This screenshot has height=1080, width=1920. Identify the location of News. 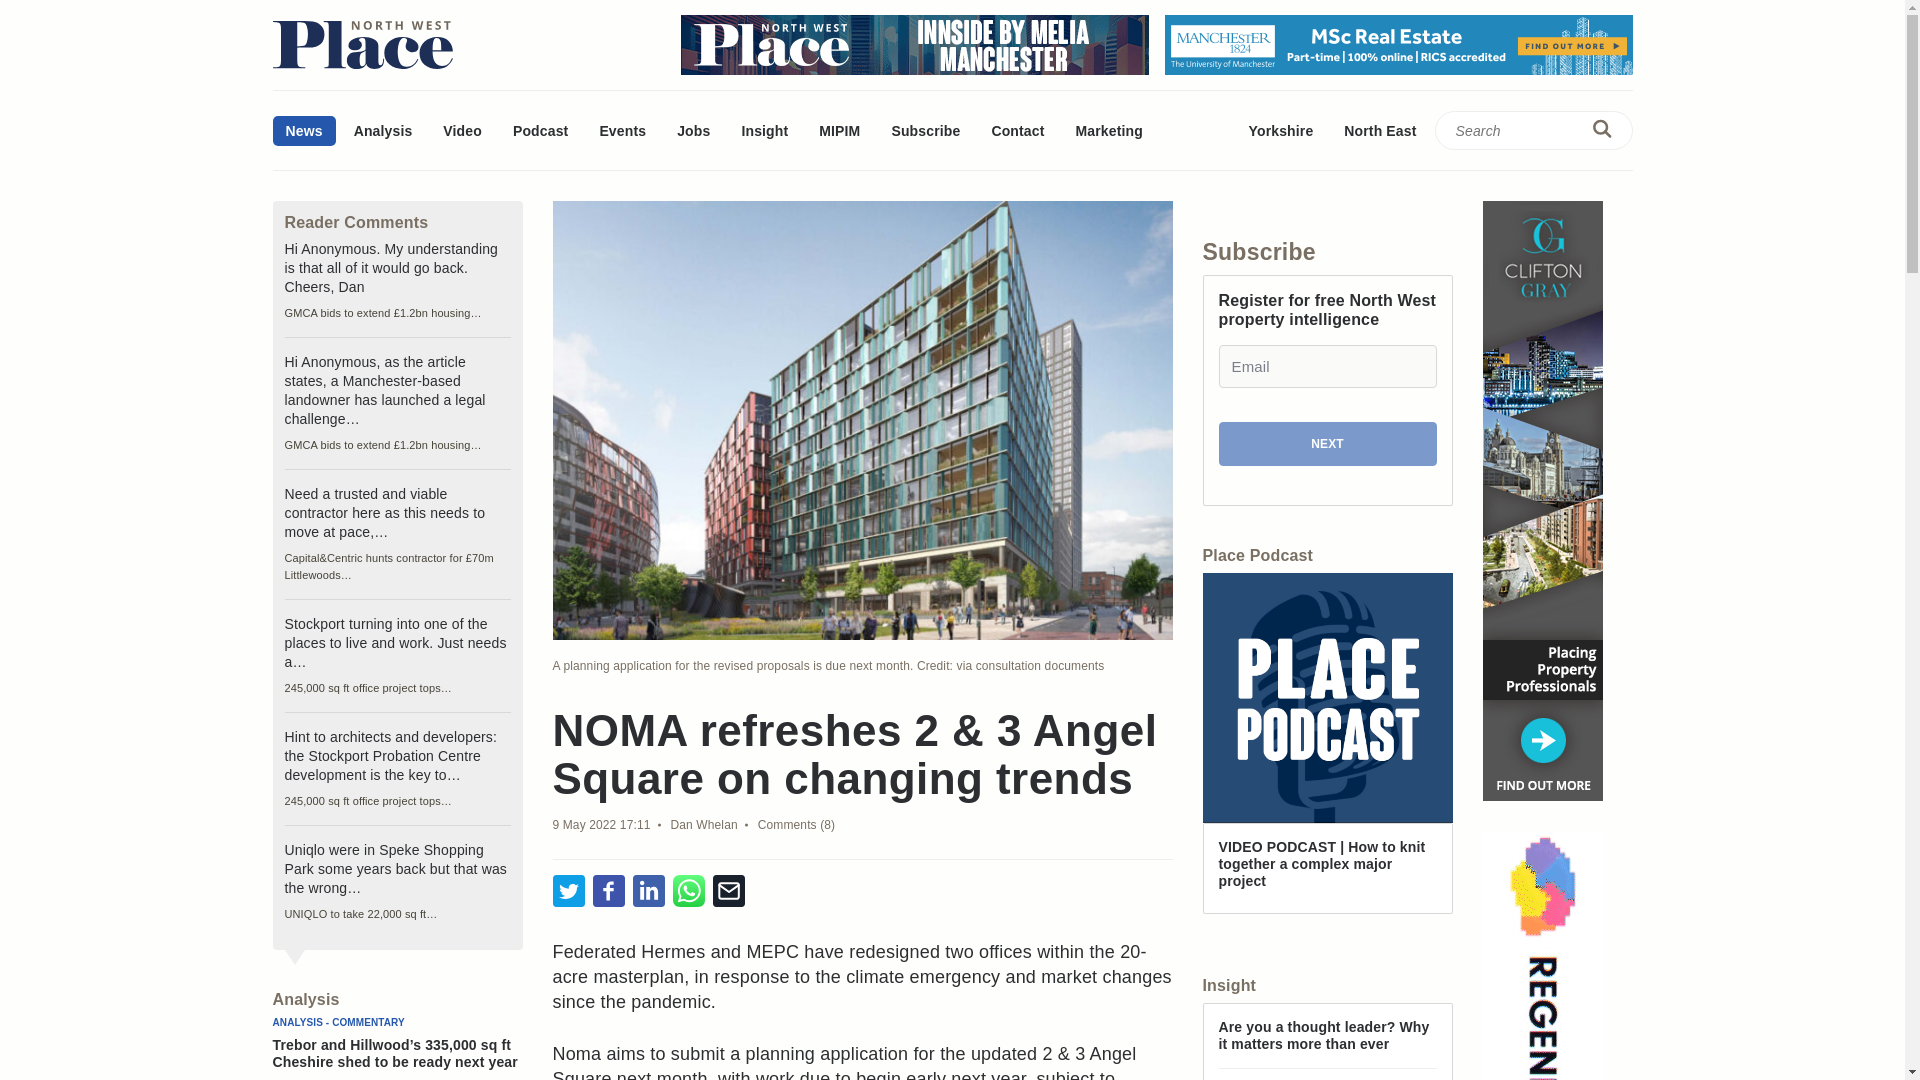
(303, 130).